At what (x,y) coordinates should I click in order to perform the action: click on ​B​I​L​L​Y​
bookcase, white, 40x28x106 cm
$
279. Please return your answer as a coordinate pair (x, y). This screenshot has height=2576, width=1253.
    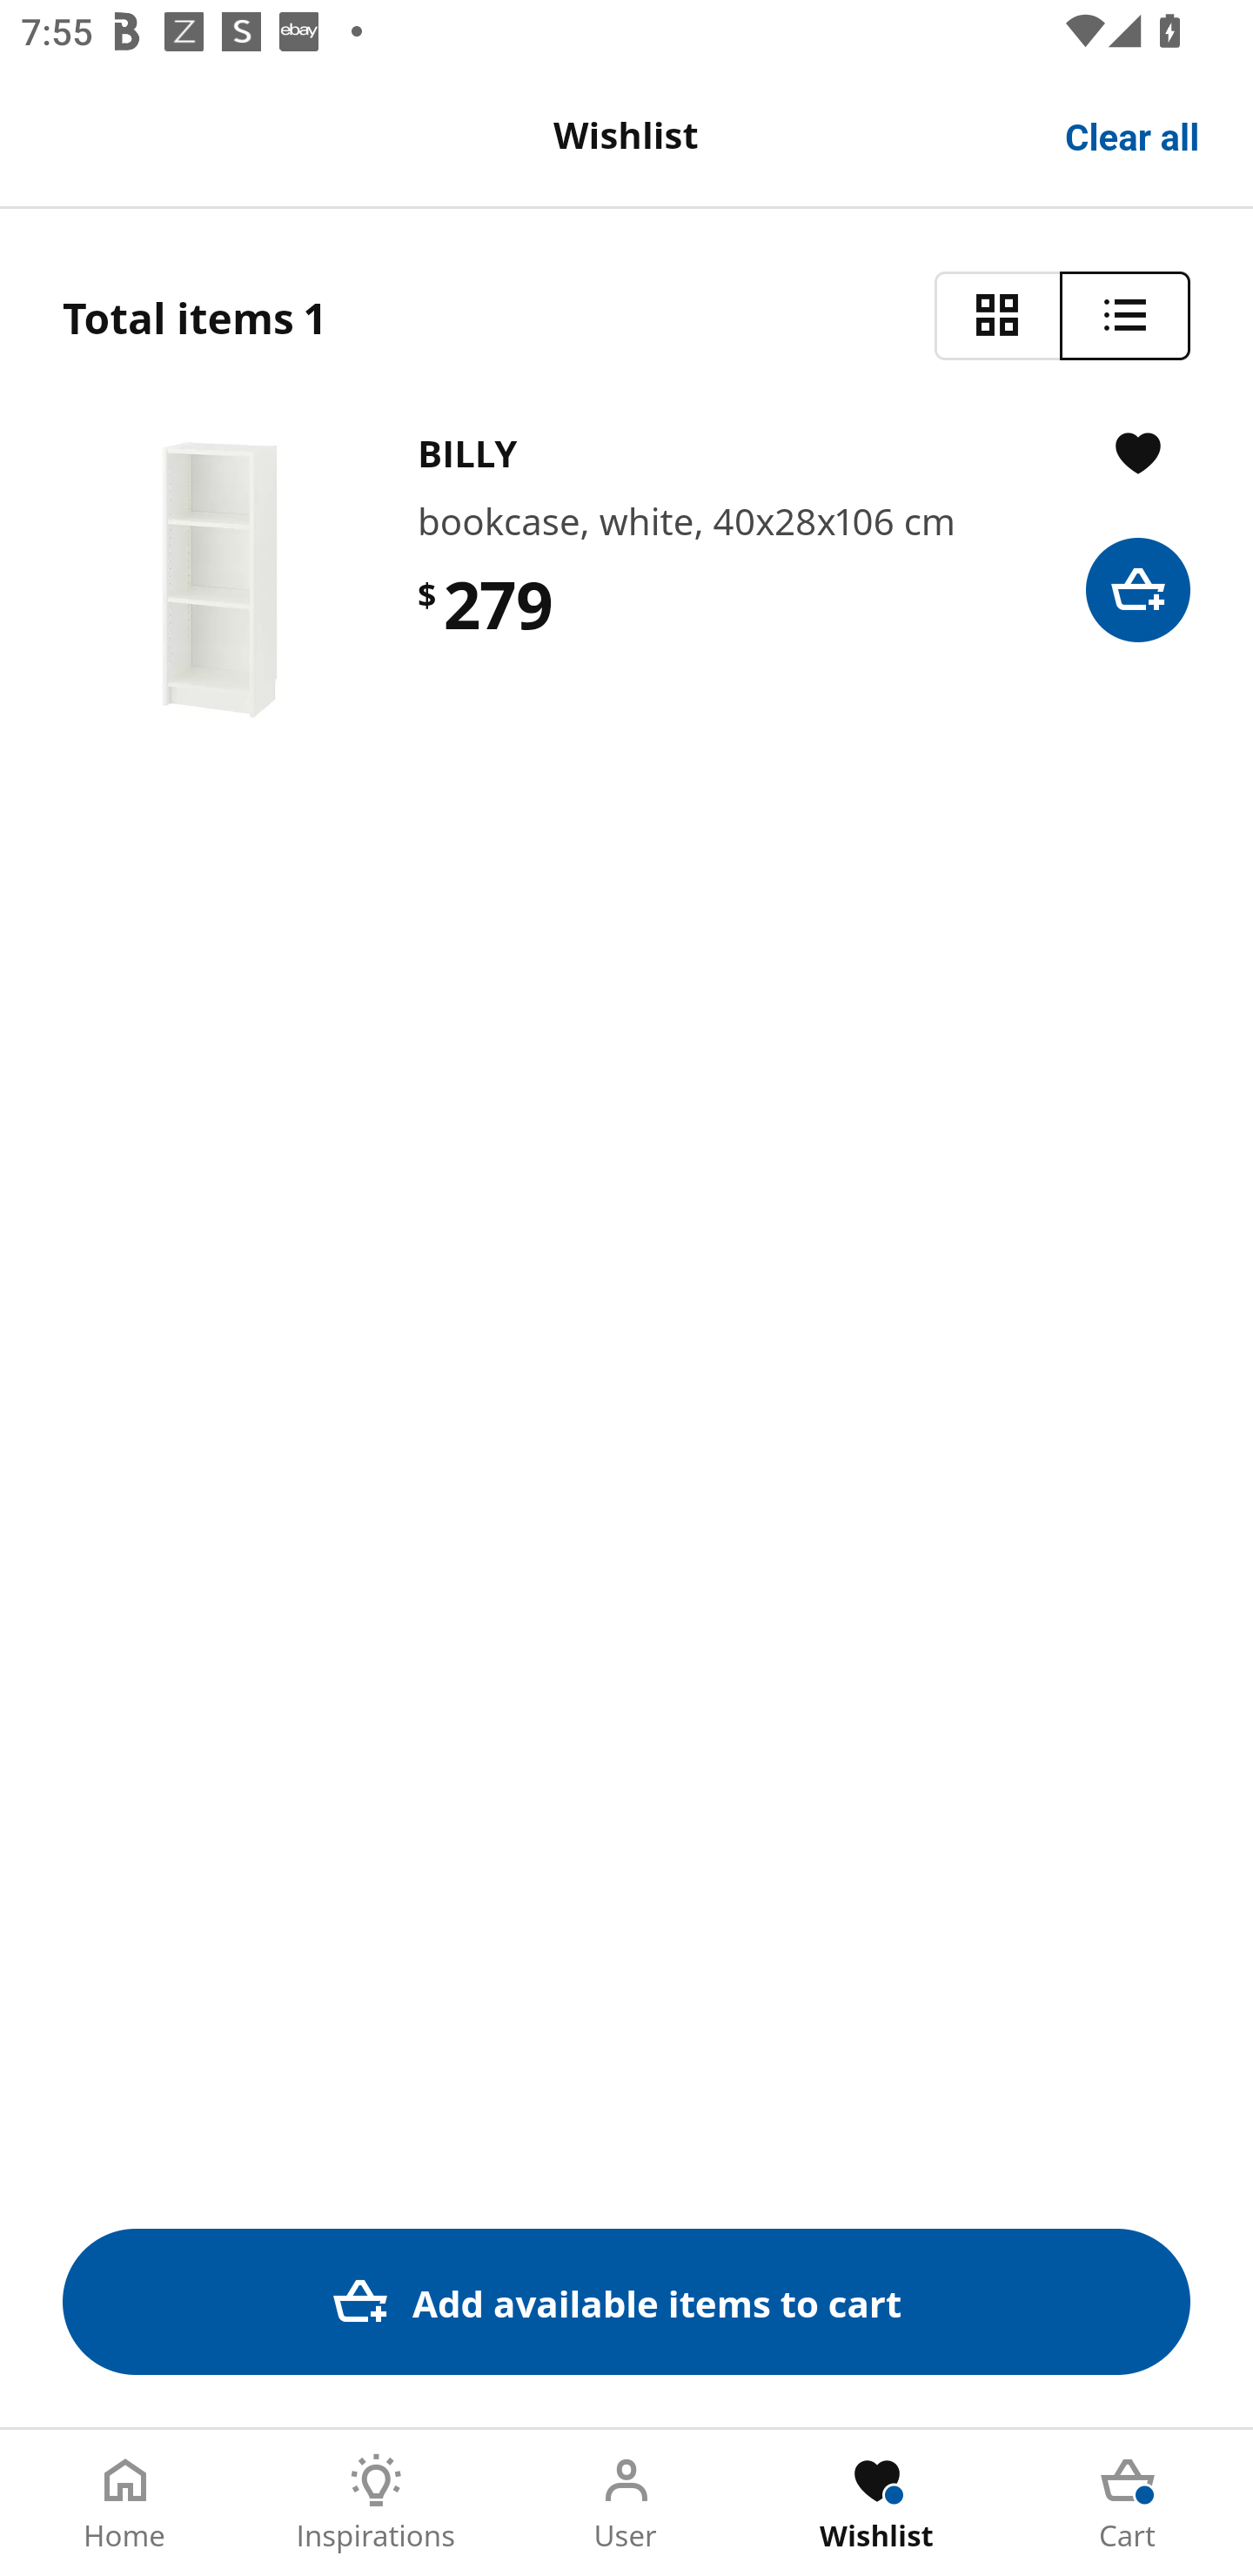
    Looking at the image, I should click on (626, 580).